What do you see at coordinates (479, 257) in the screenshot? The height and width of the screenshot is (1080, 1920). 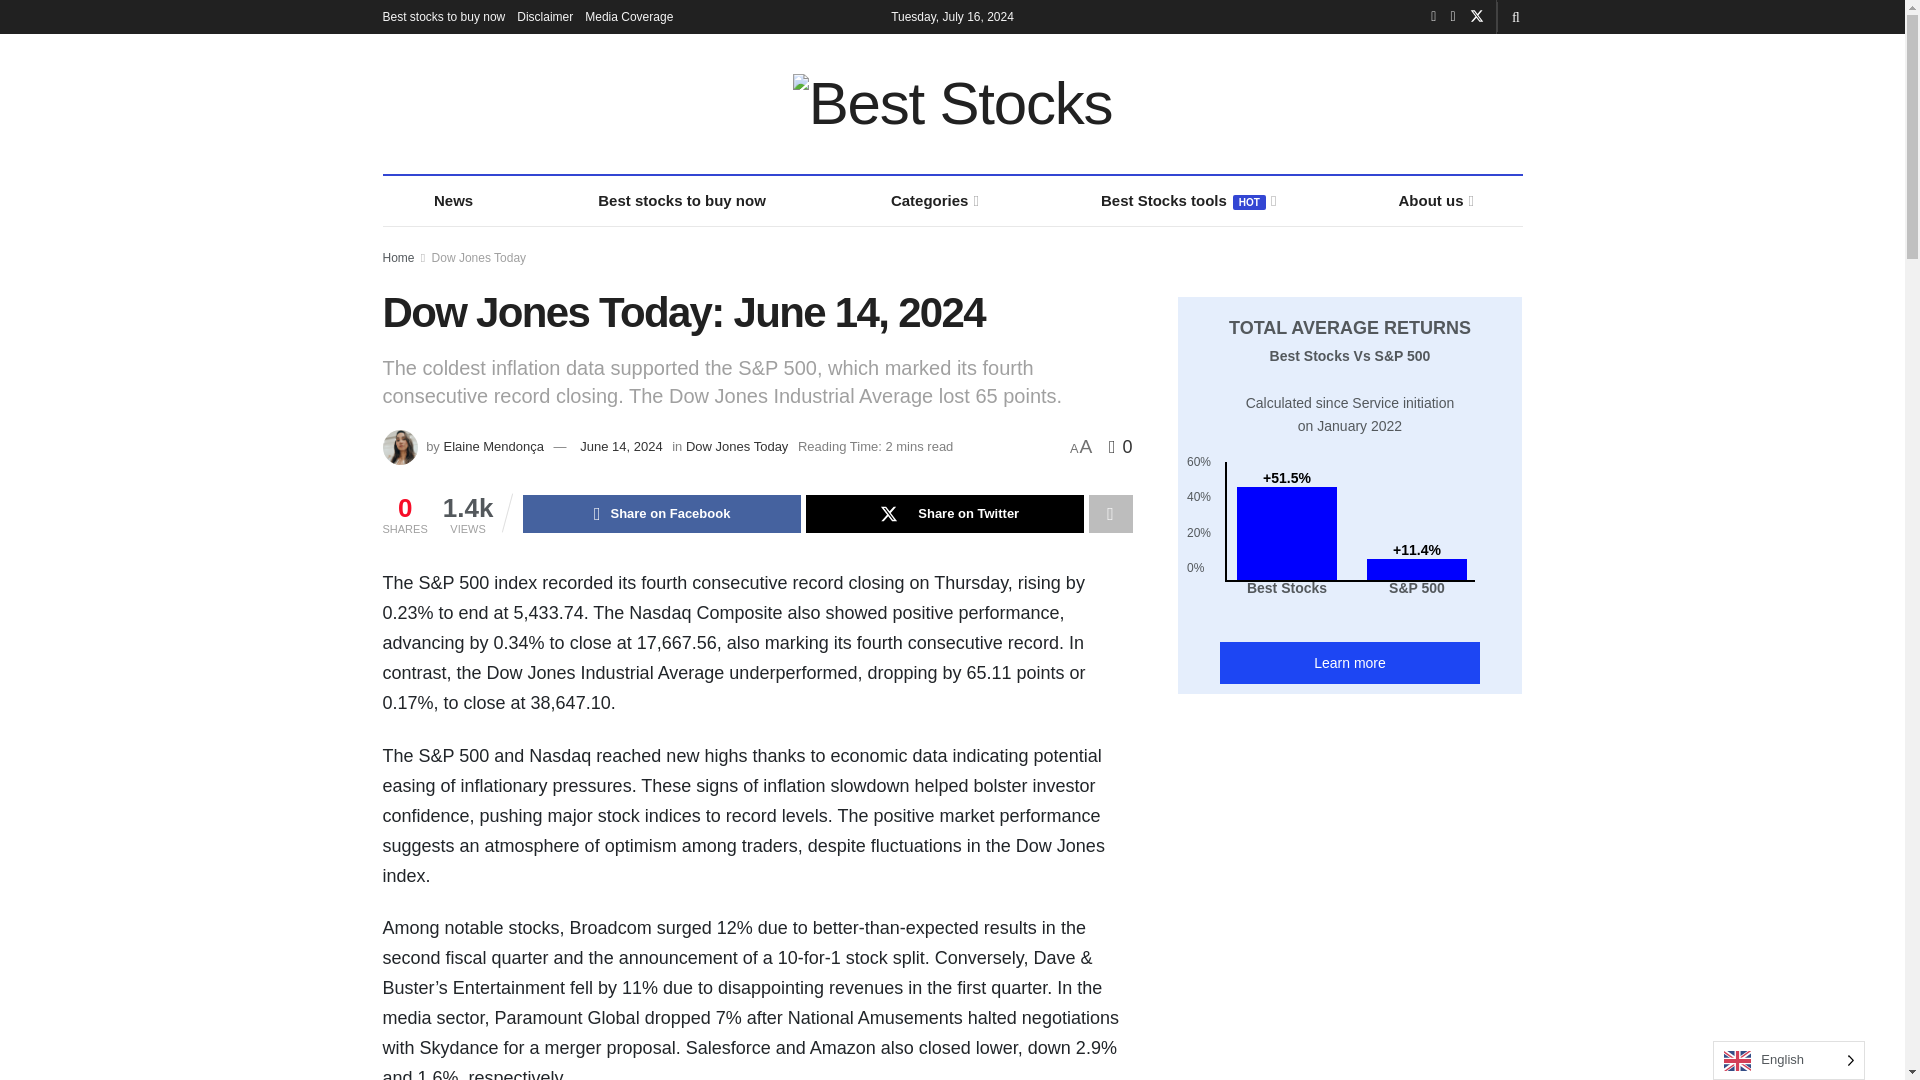 I see `Dow Jones Today` at bounding box center [479, 257].